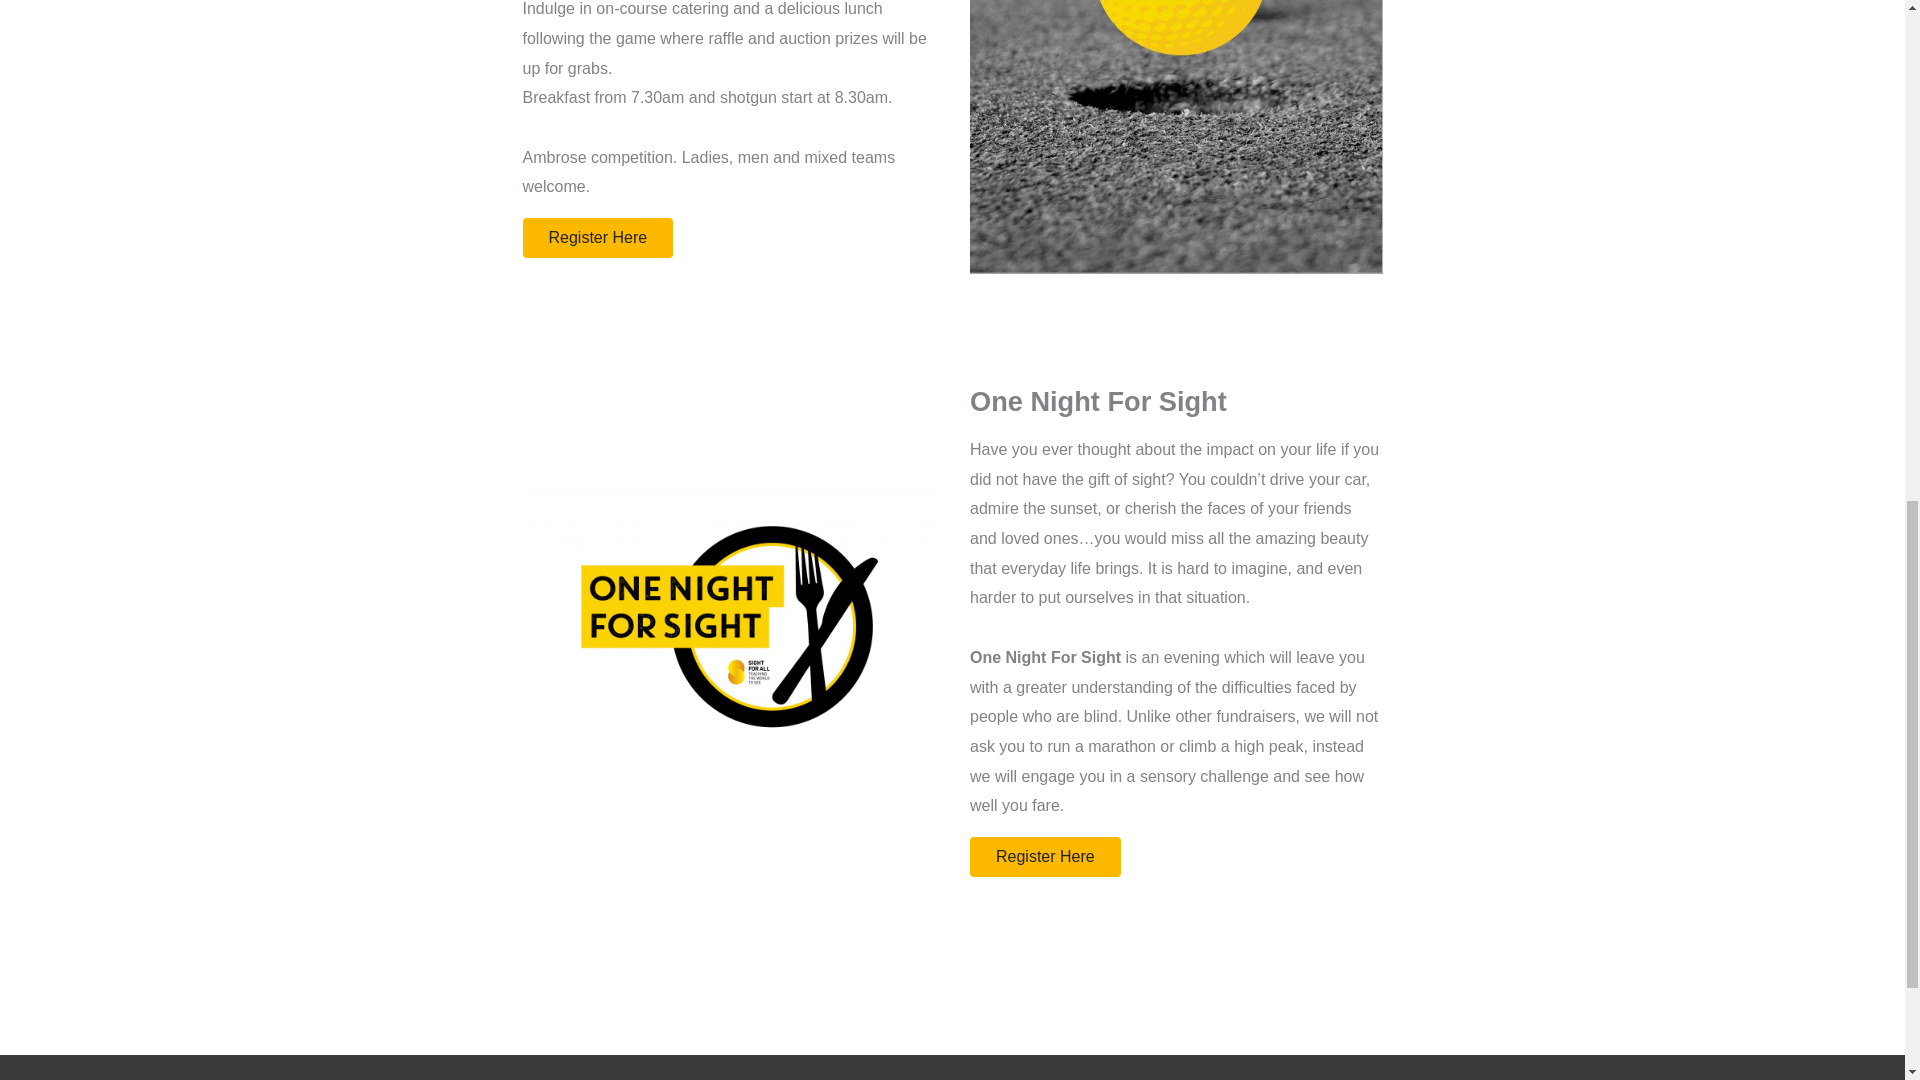  What do you see at coordinates (598, 238) in the screenshot?
I see `Register Here` at bounding box center [598, 238].